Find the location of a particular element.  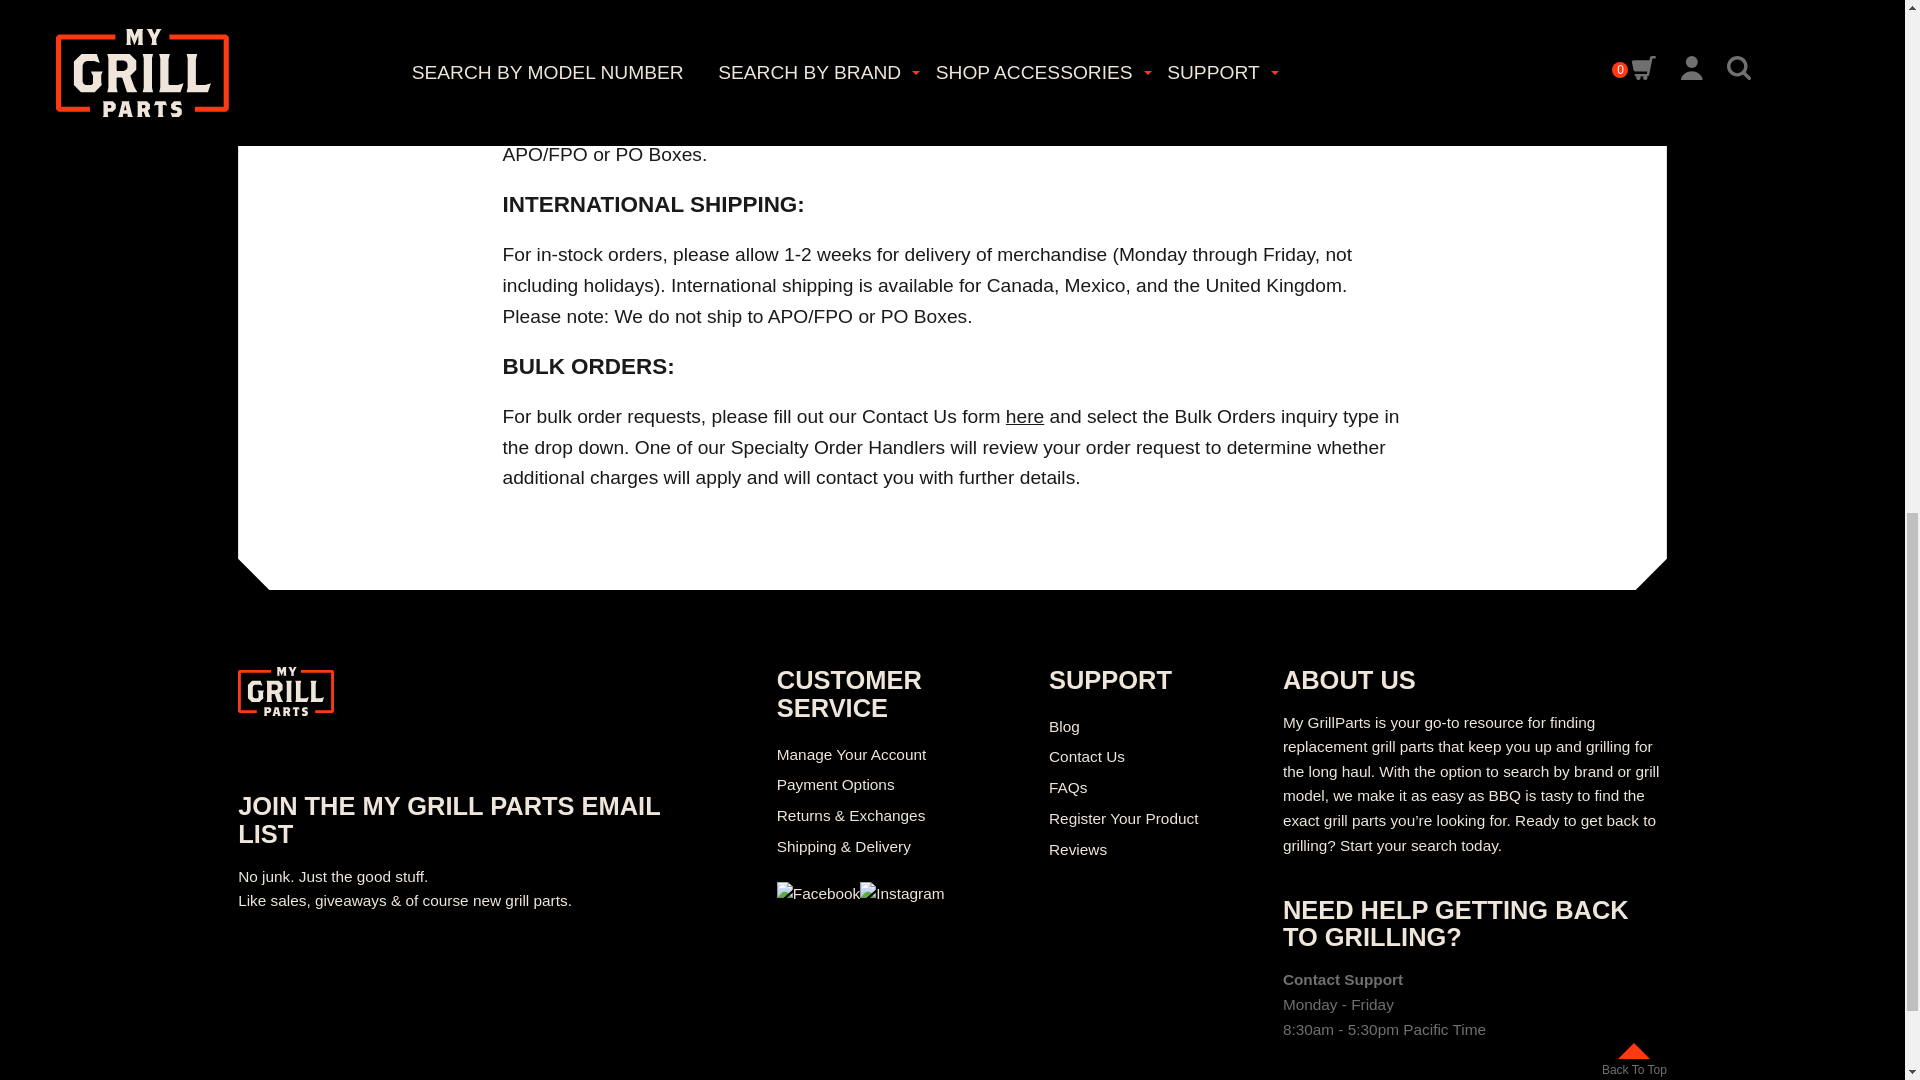

Contact Us is located at coordinates (1025, 416).